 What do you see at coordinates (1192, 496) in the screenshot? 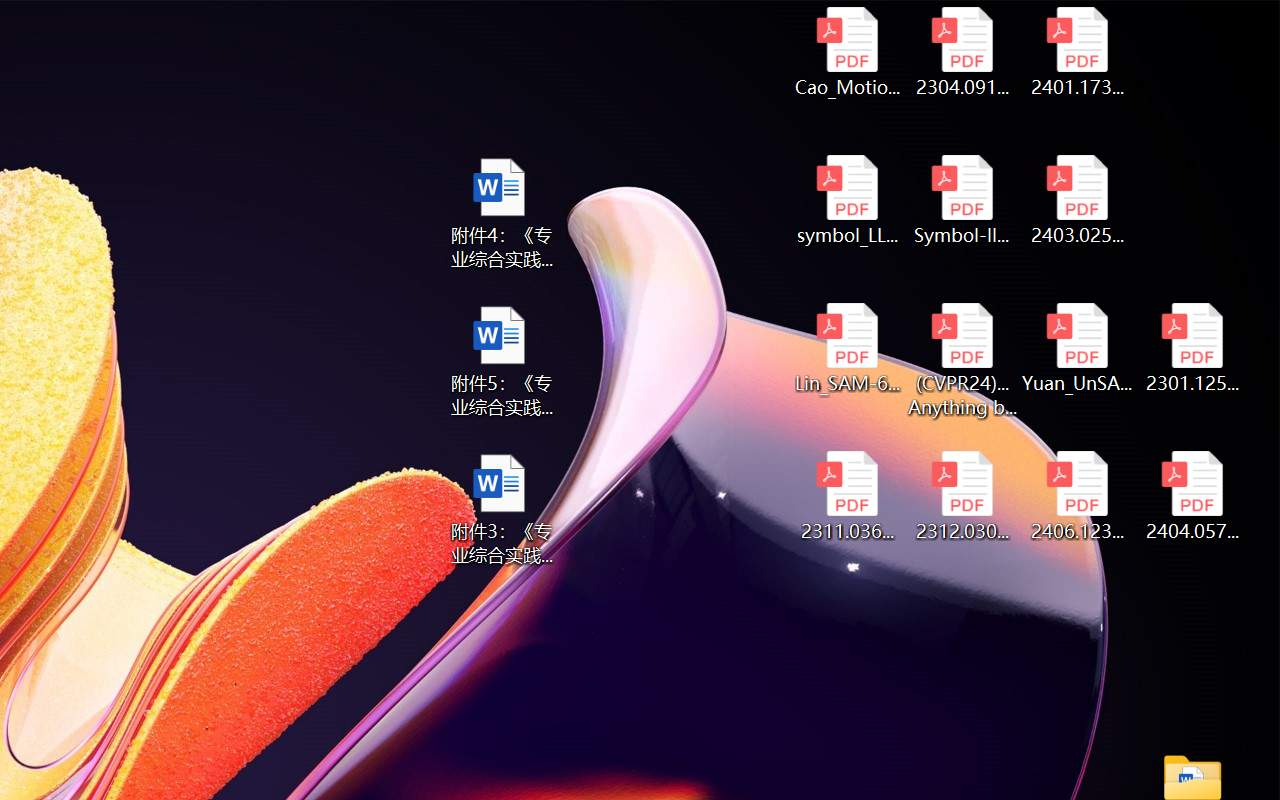
I see `2404.05719v1.pdf` at bounding box center [1192, 496].